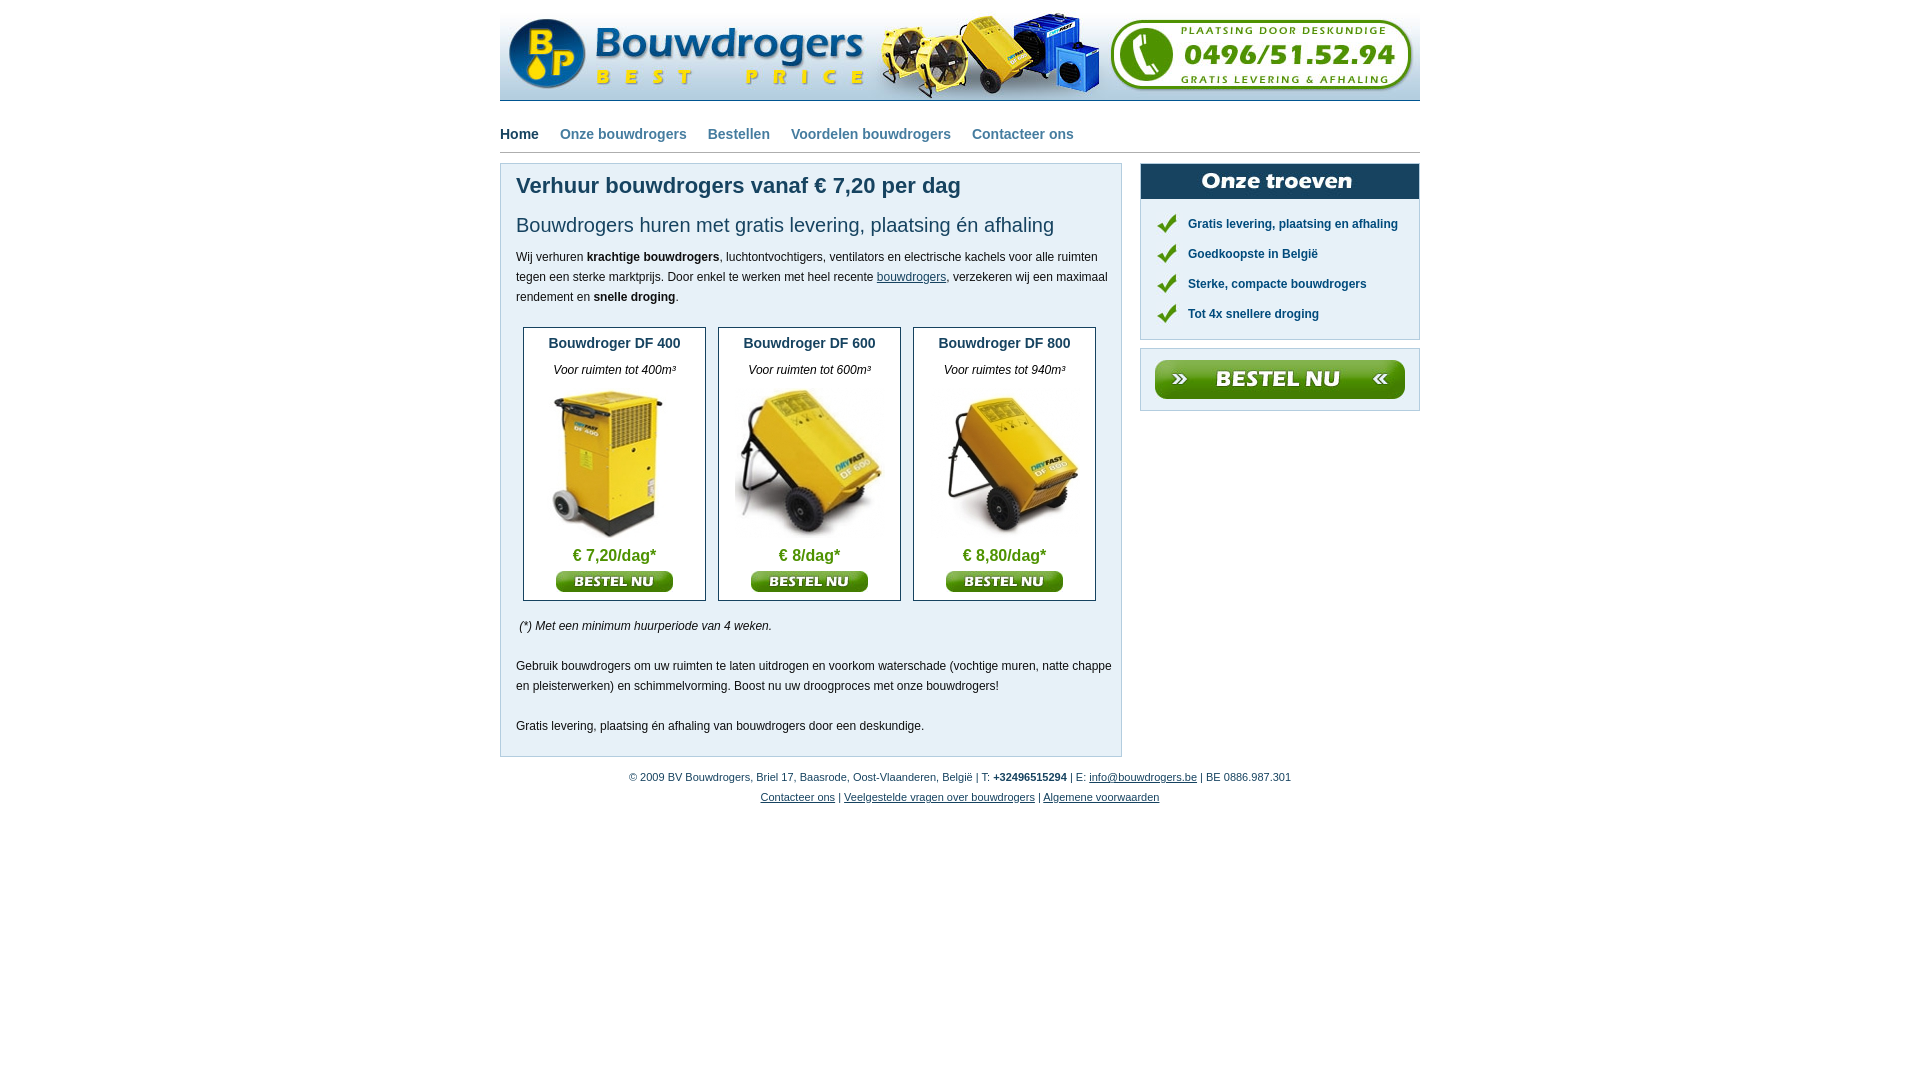  What do you see at coordinates (798, 797) in the screenshot?
I see `Contacteer ons` at bounding box center [798, 797].